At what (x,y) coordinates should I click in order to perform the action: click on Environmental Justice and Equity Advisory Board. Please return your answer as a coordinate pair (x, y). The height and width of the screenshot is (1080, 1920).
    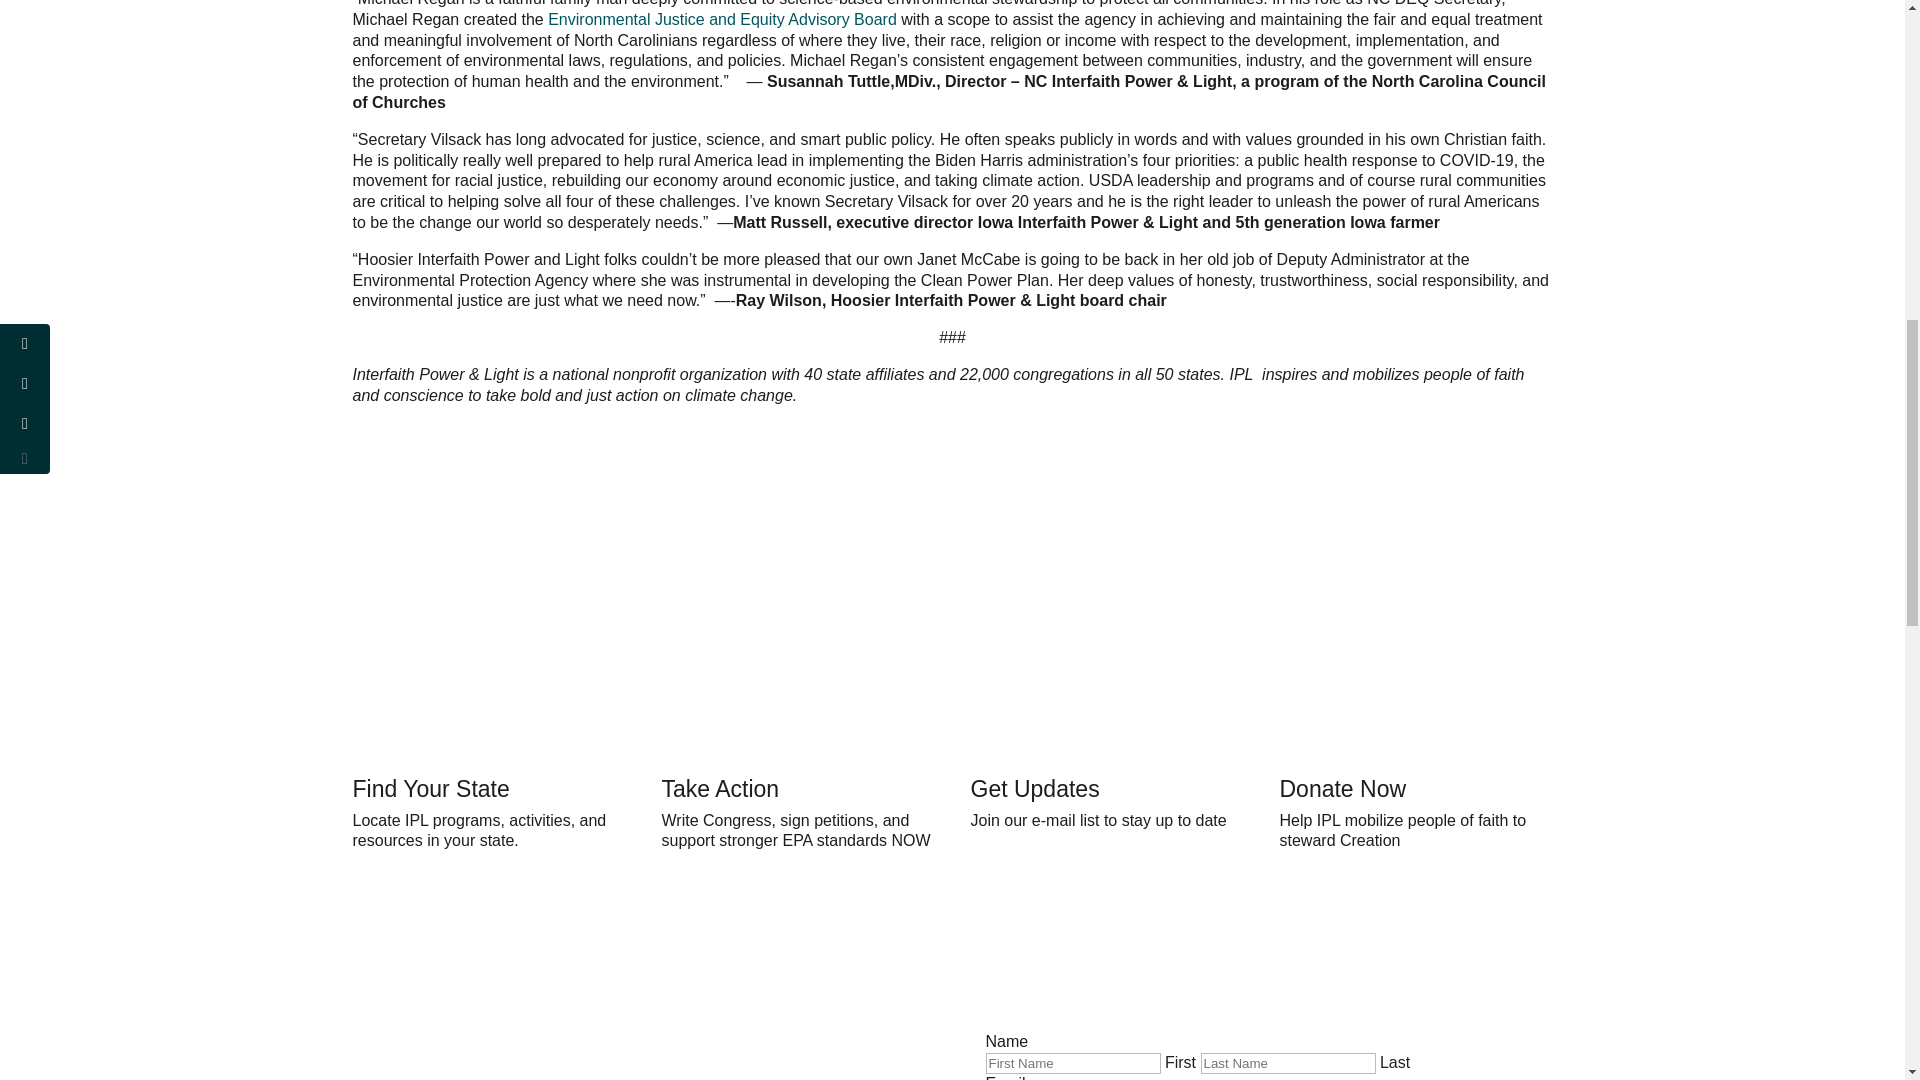
    Looking at the image, I should click on (722, 19).